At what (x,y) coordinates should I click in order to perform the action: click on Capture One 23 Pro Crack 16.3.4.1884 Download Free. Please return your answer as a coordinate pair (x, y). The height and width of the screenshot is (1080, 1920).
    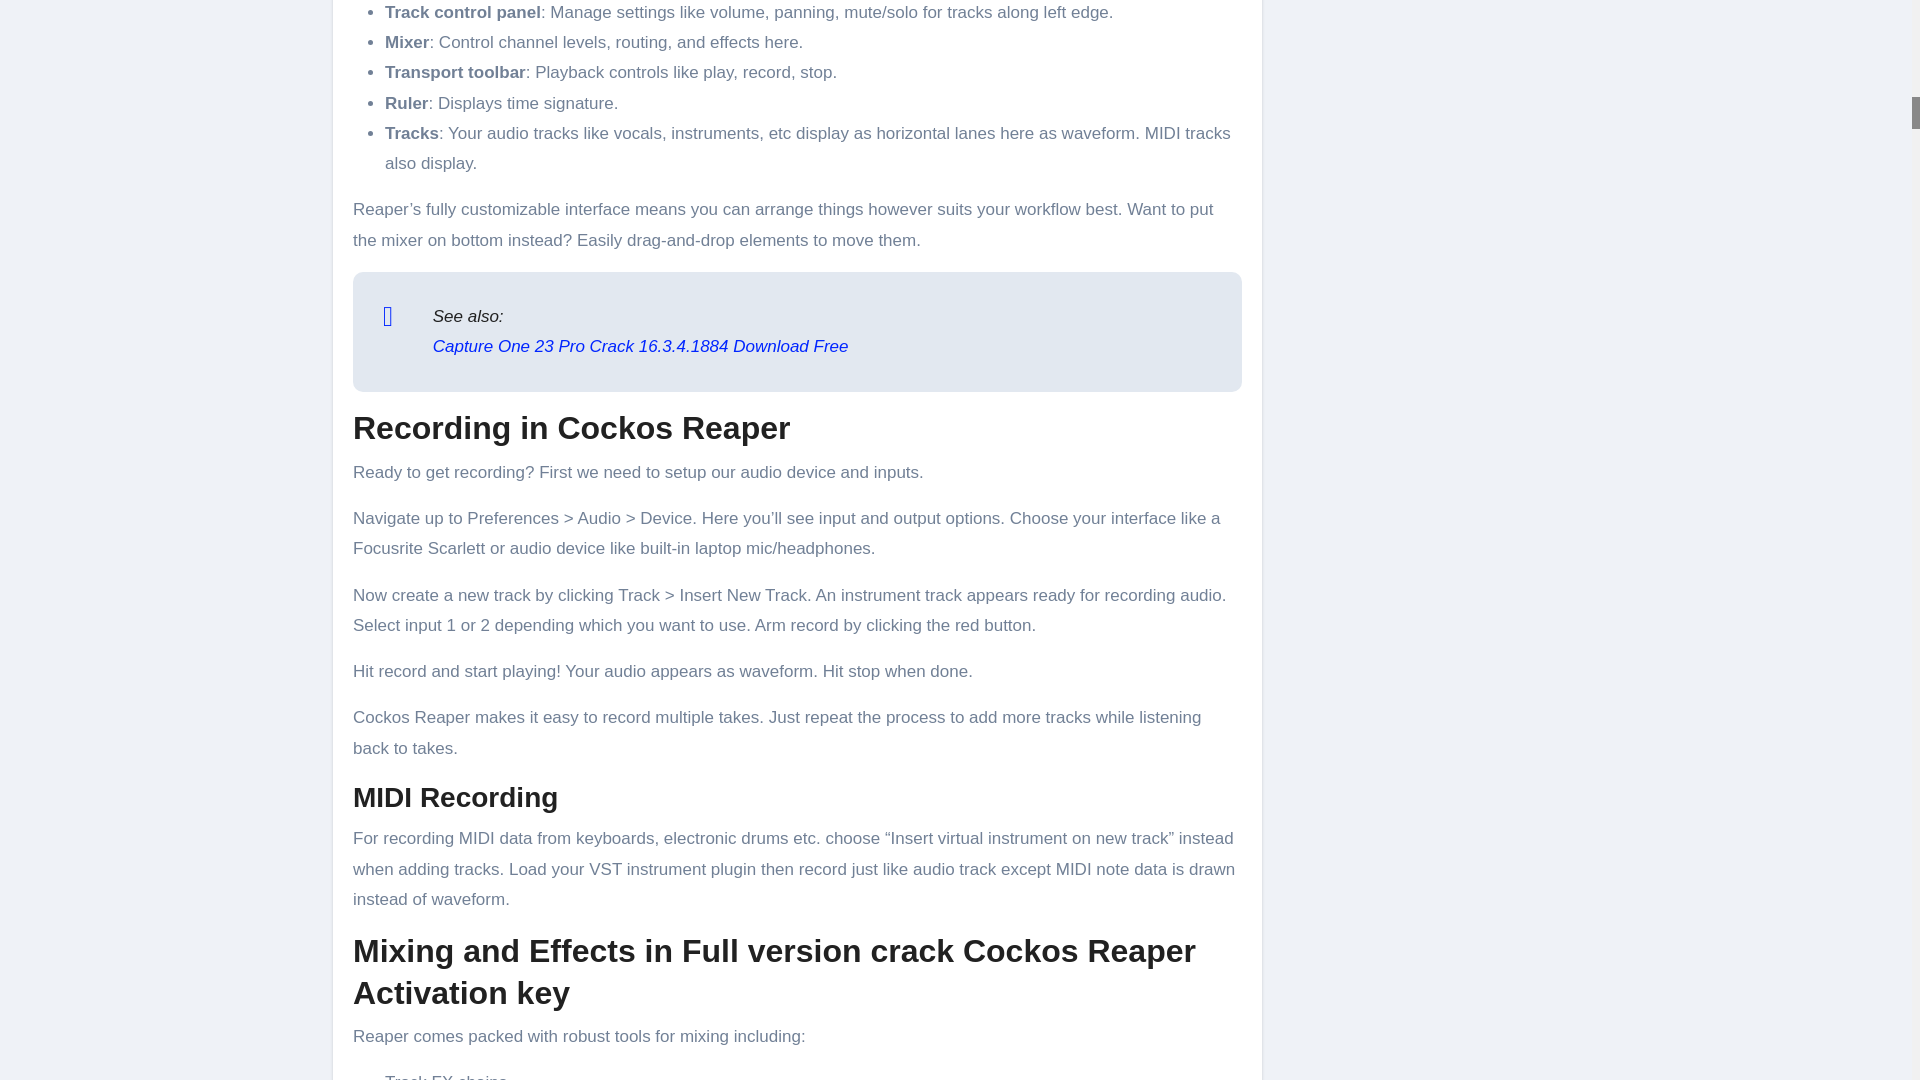
    Looking at the image, I should click on (640, 346).